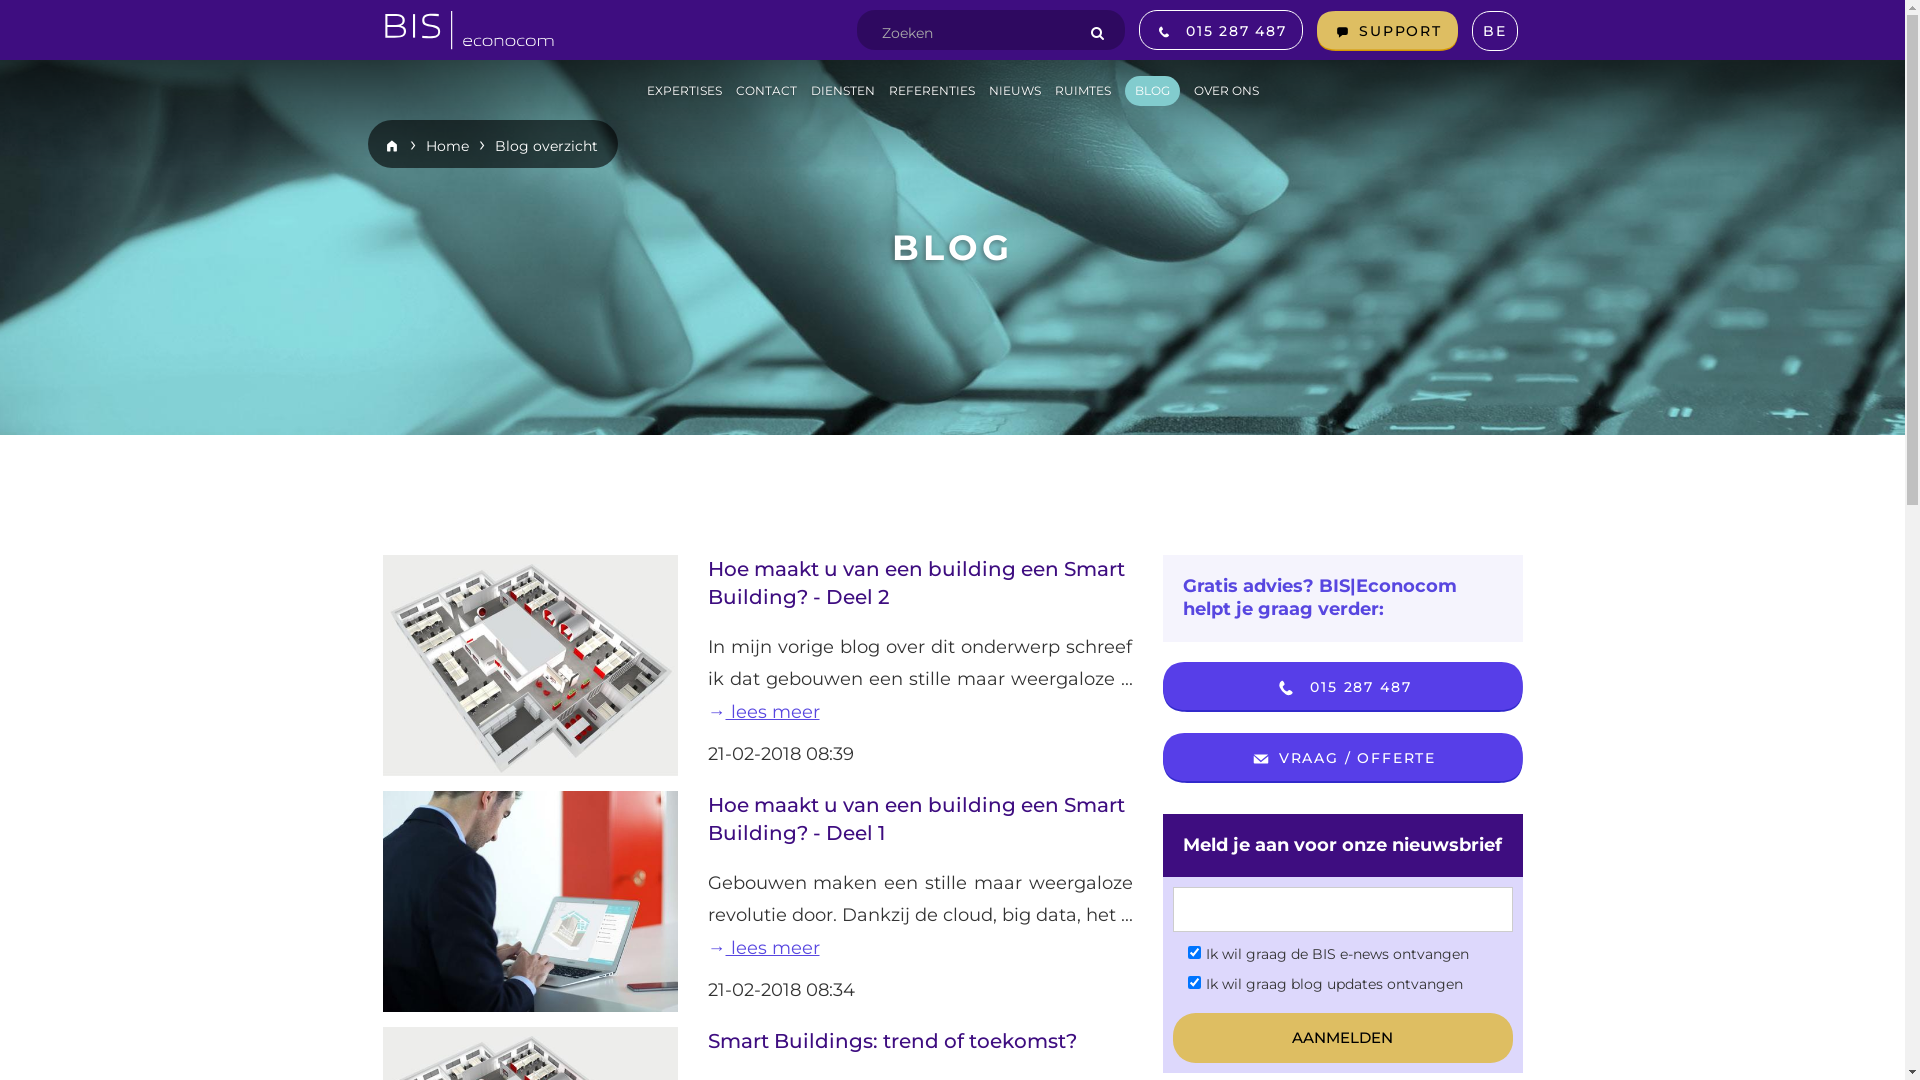 The height and width of the screenshot is (1080, 1920). What do you see at coordinates (448, 146) in the screenshot?
I see `Home` at bounding box center [448, 146].